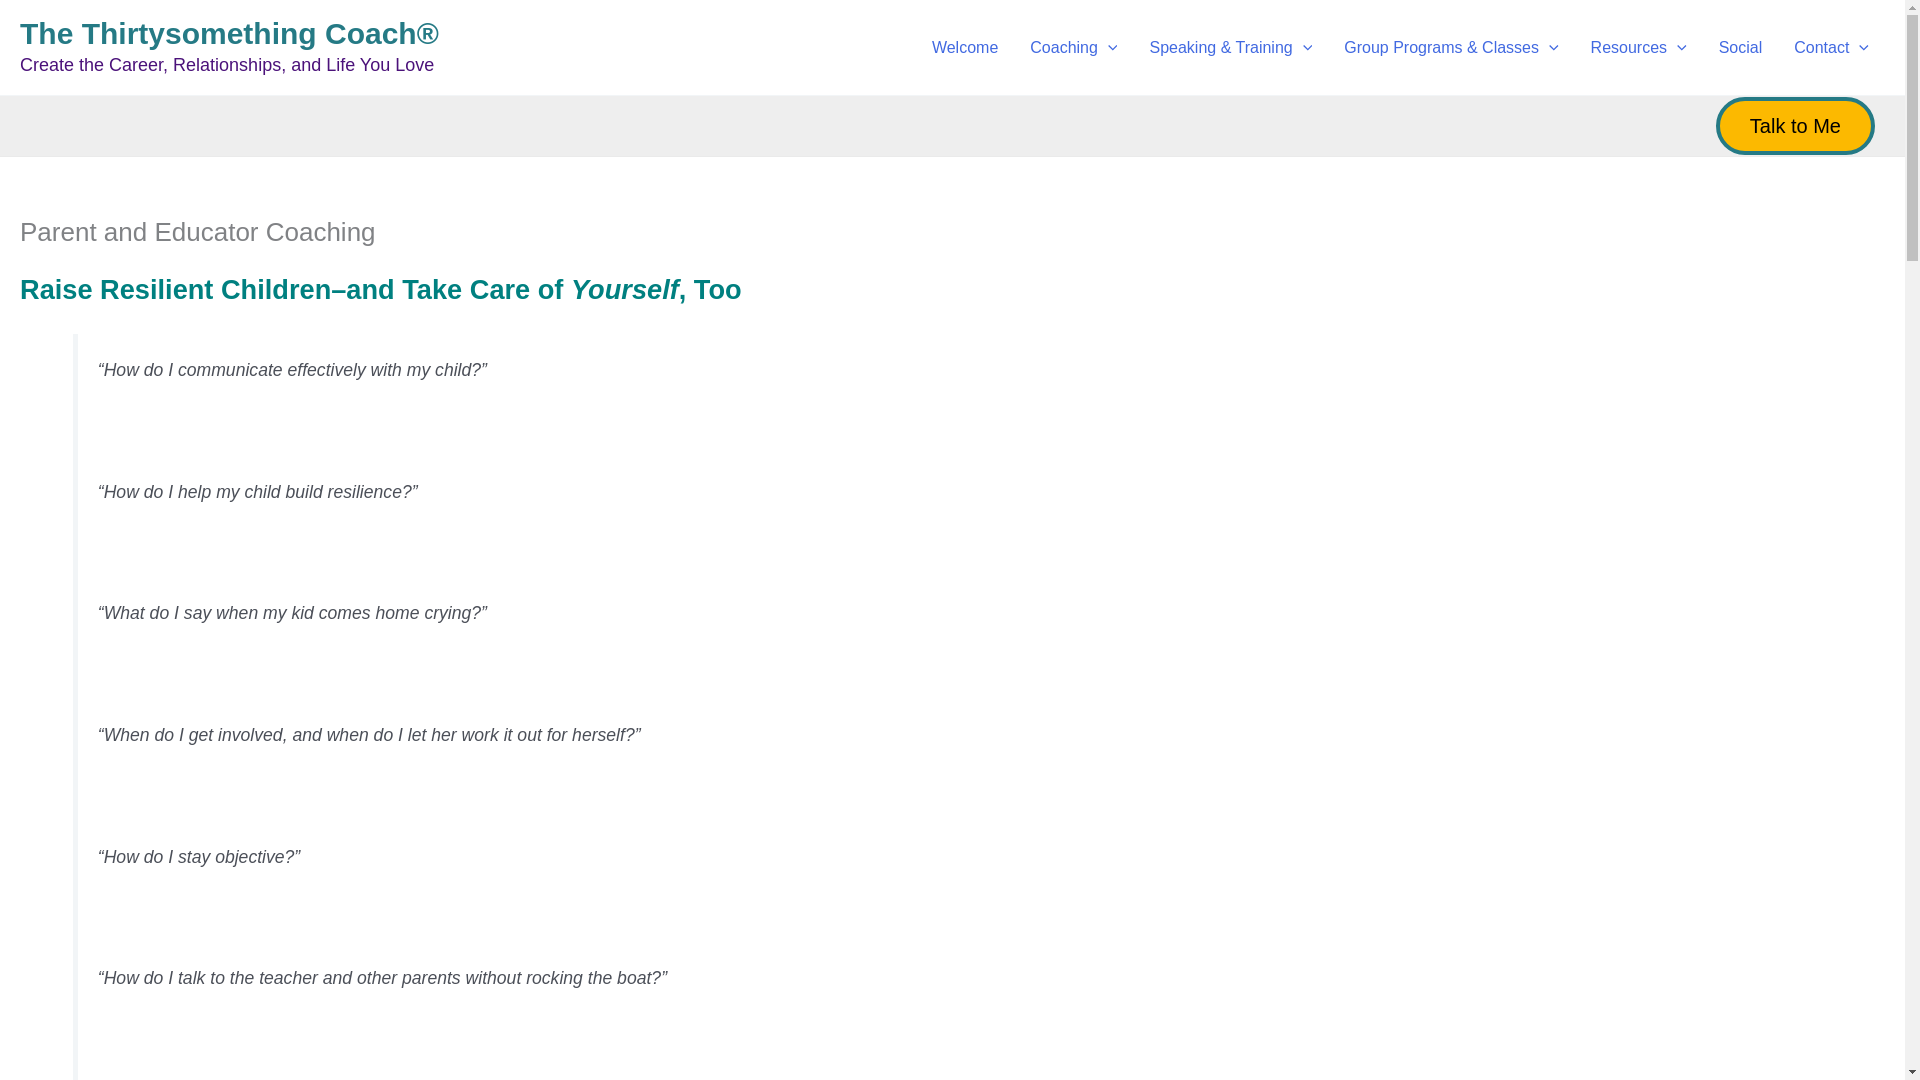  Describe the element at coordinates (1638, 47) in the screenshot. I see `Resources` at that location.